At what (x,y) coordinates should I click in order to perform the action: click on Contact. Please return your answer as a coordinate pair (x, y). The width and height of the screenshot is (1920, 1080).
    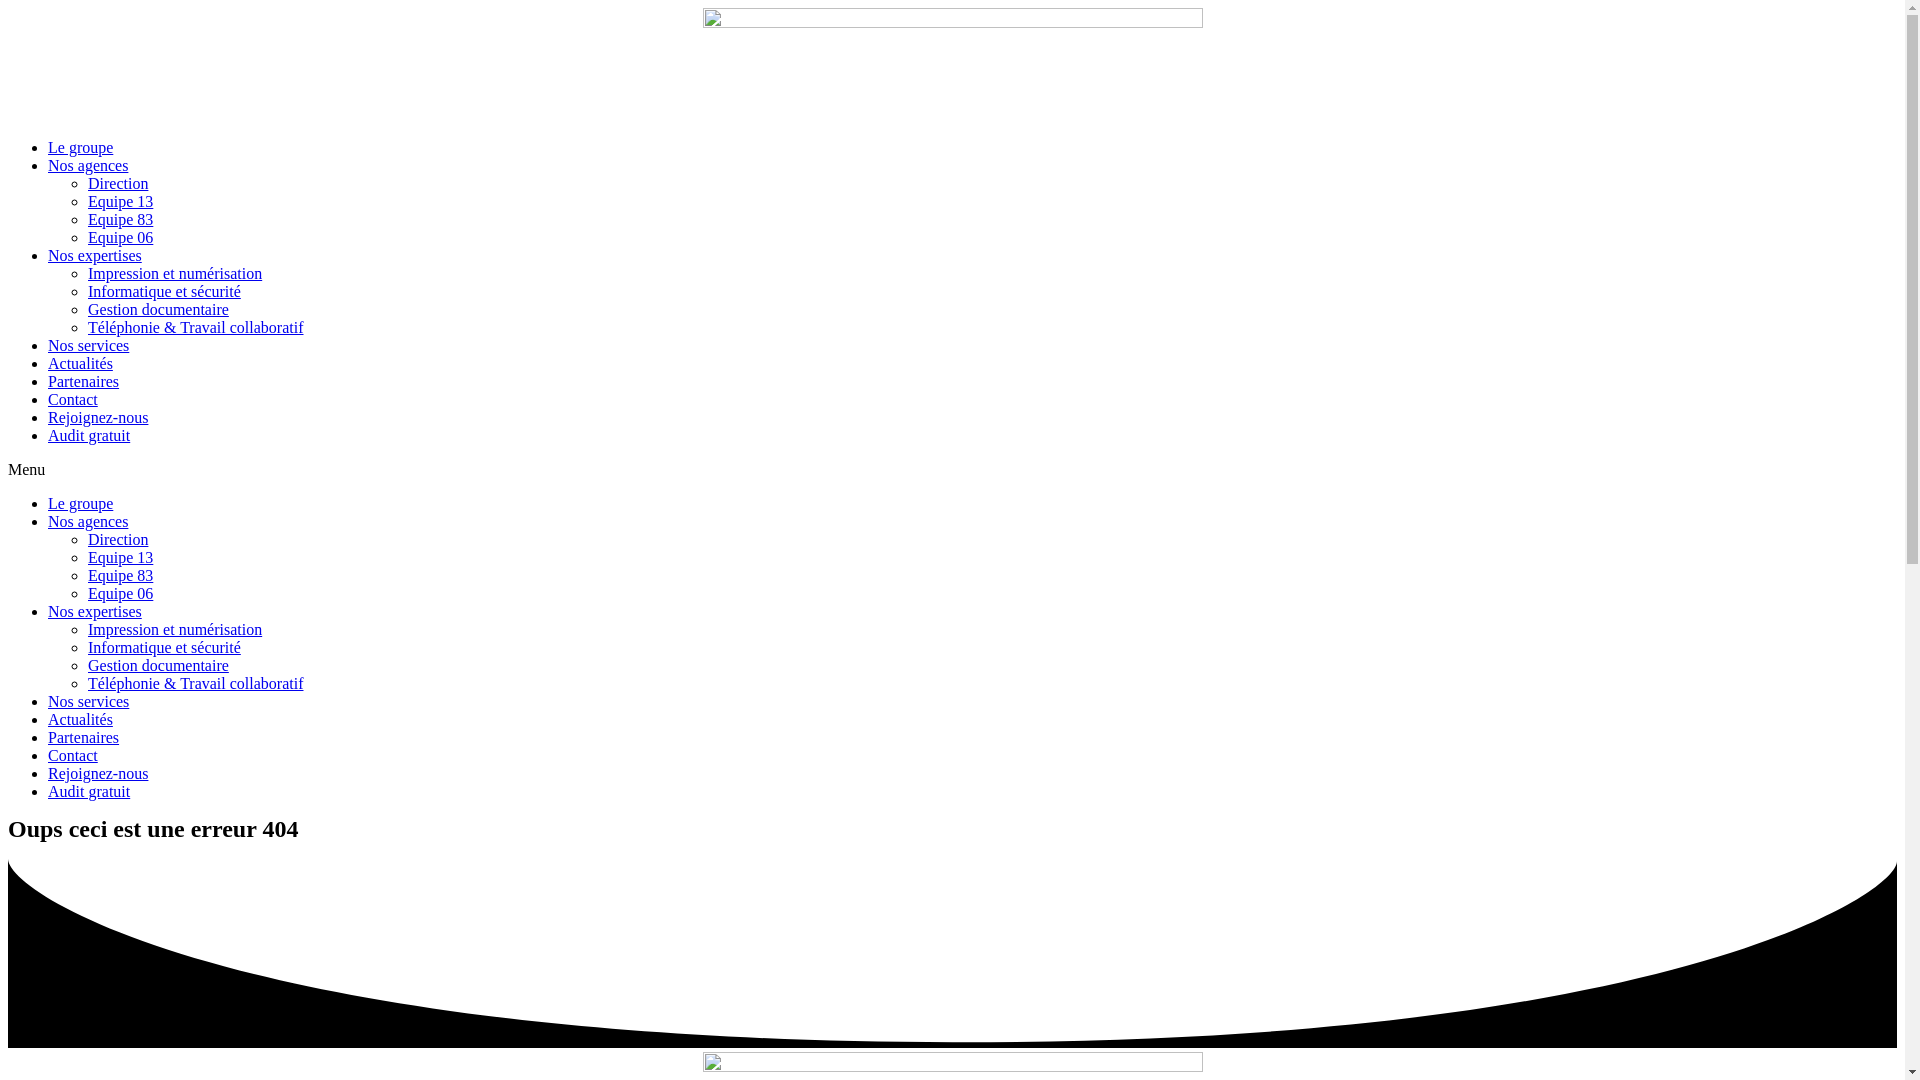
    Looking at the image, I should click on (73, 400).